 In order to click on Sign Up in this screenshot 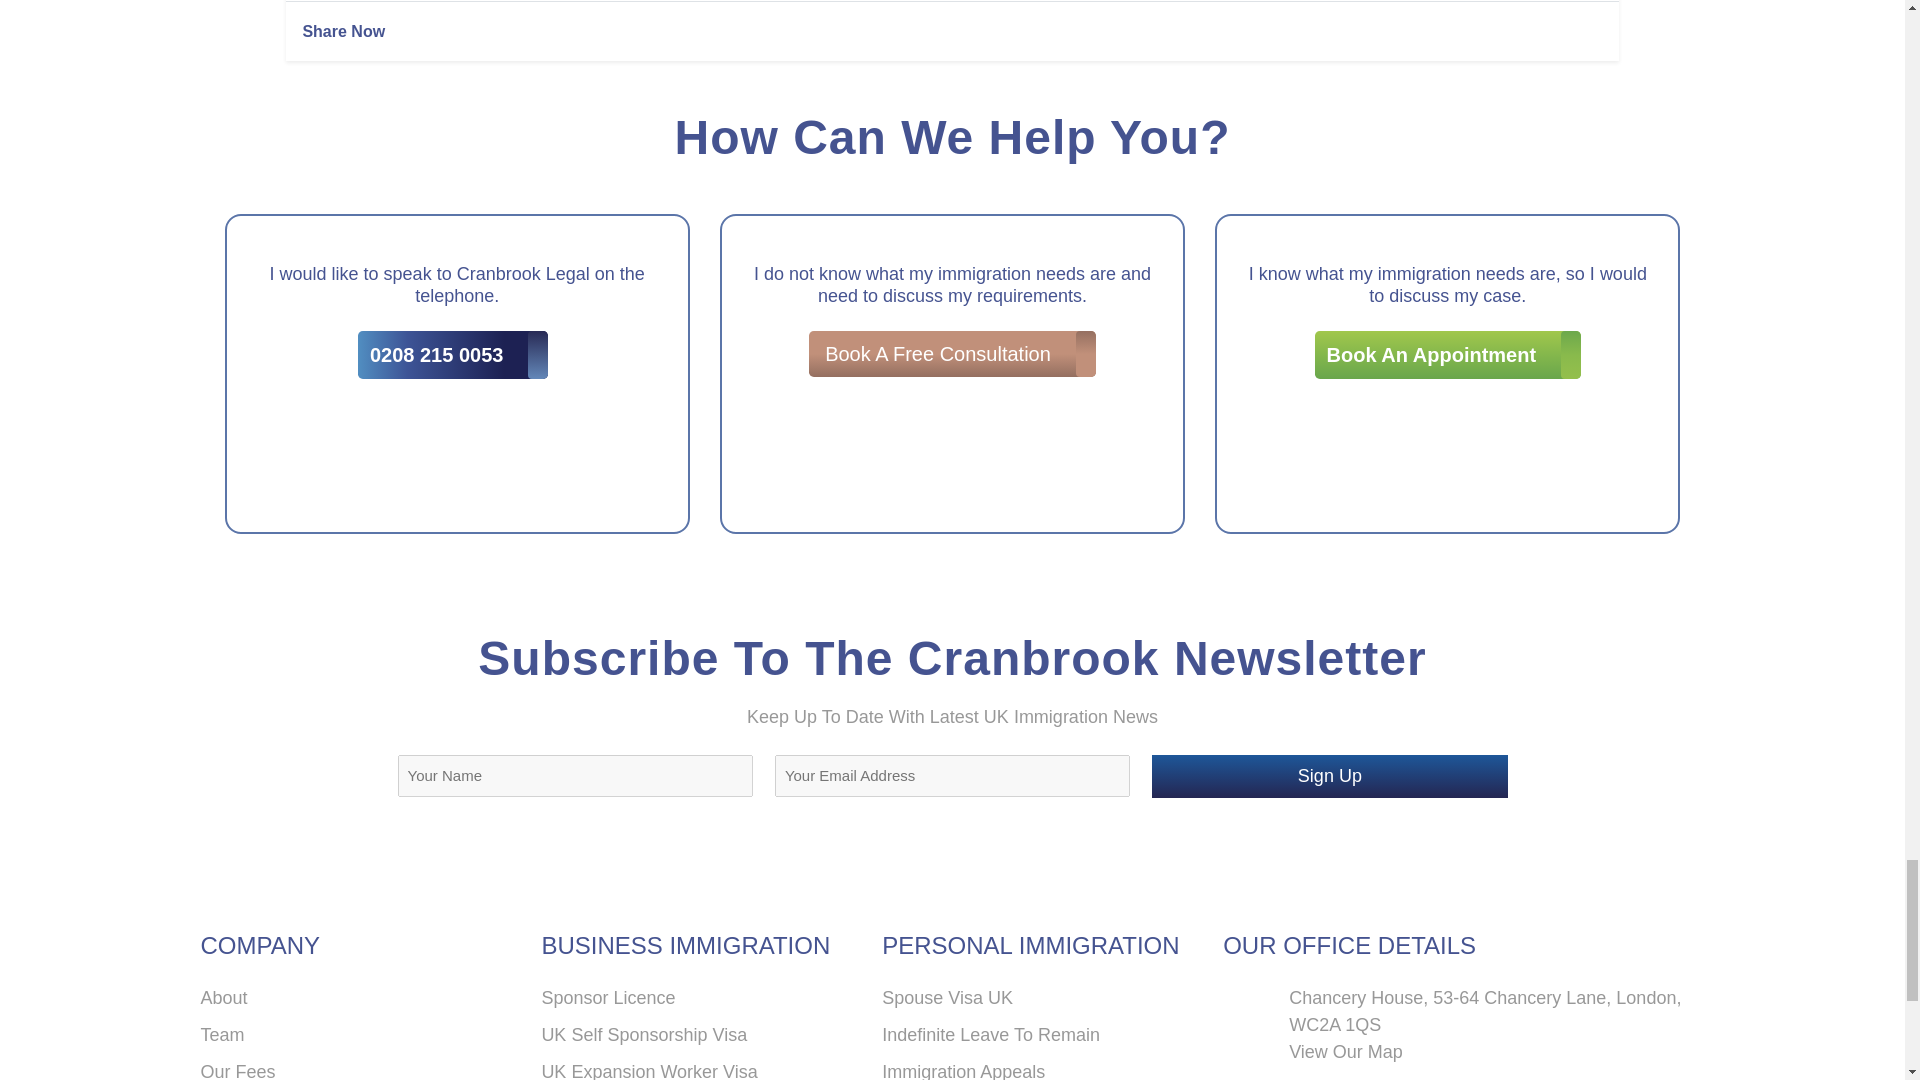, I will do `click(1330, 776)`.